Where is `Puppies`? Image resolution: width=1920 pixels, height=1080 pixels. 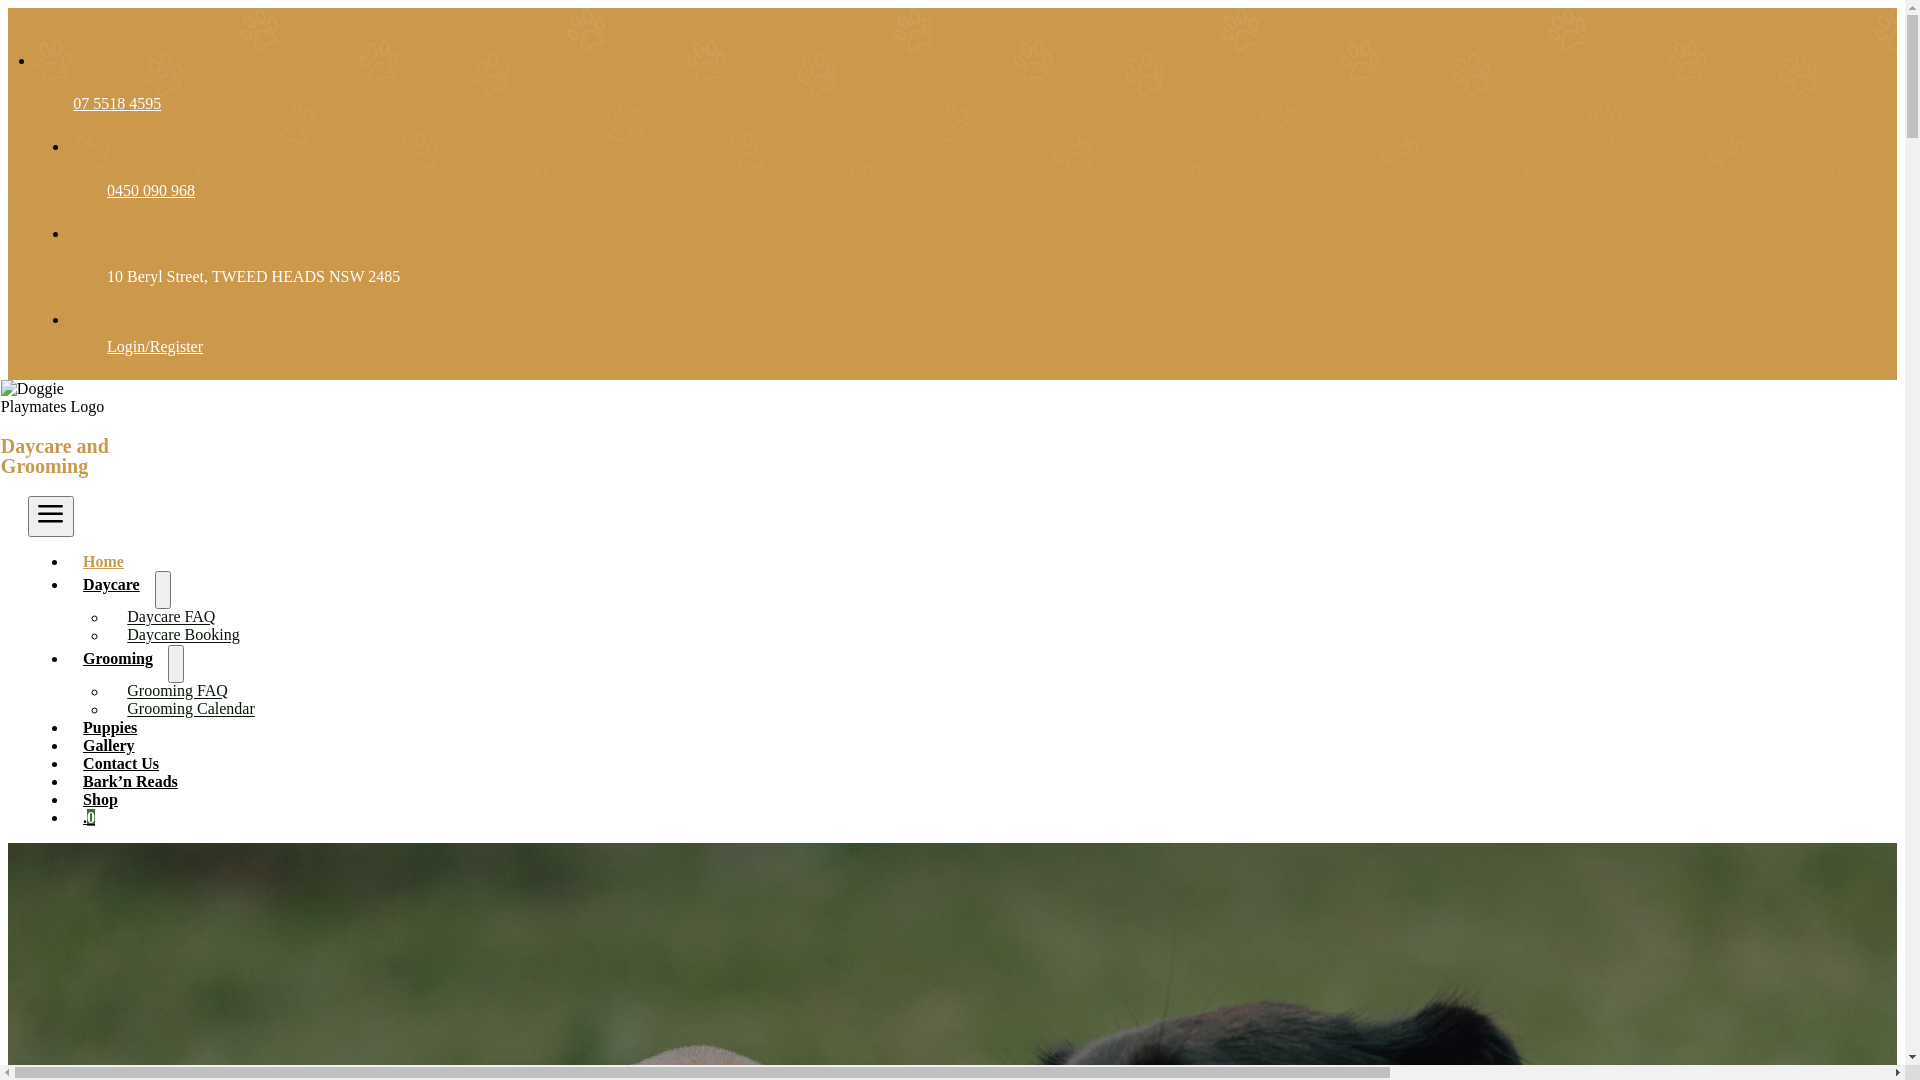
Puppies is located at coordinates (110, 728).